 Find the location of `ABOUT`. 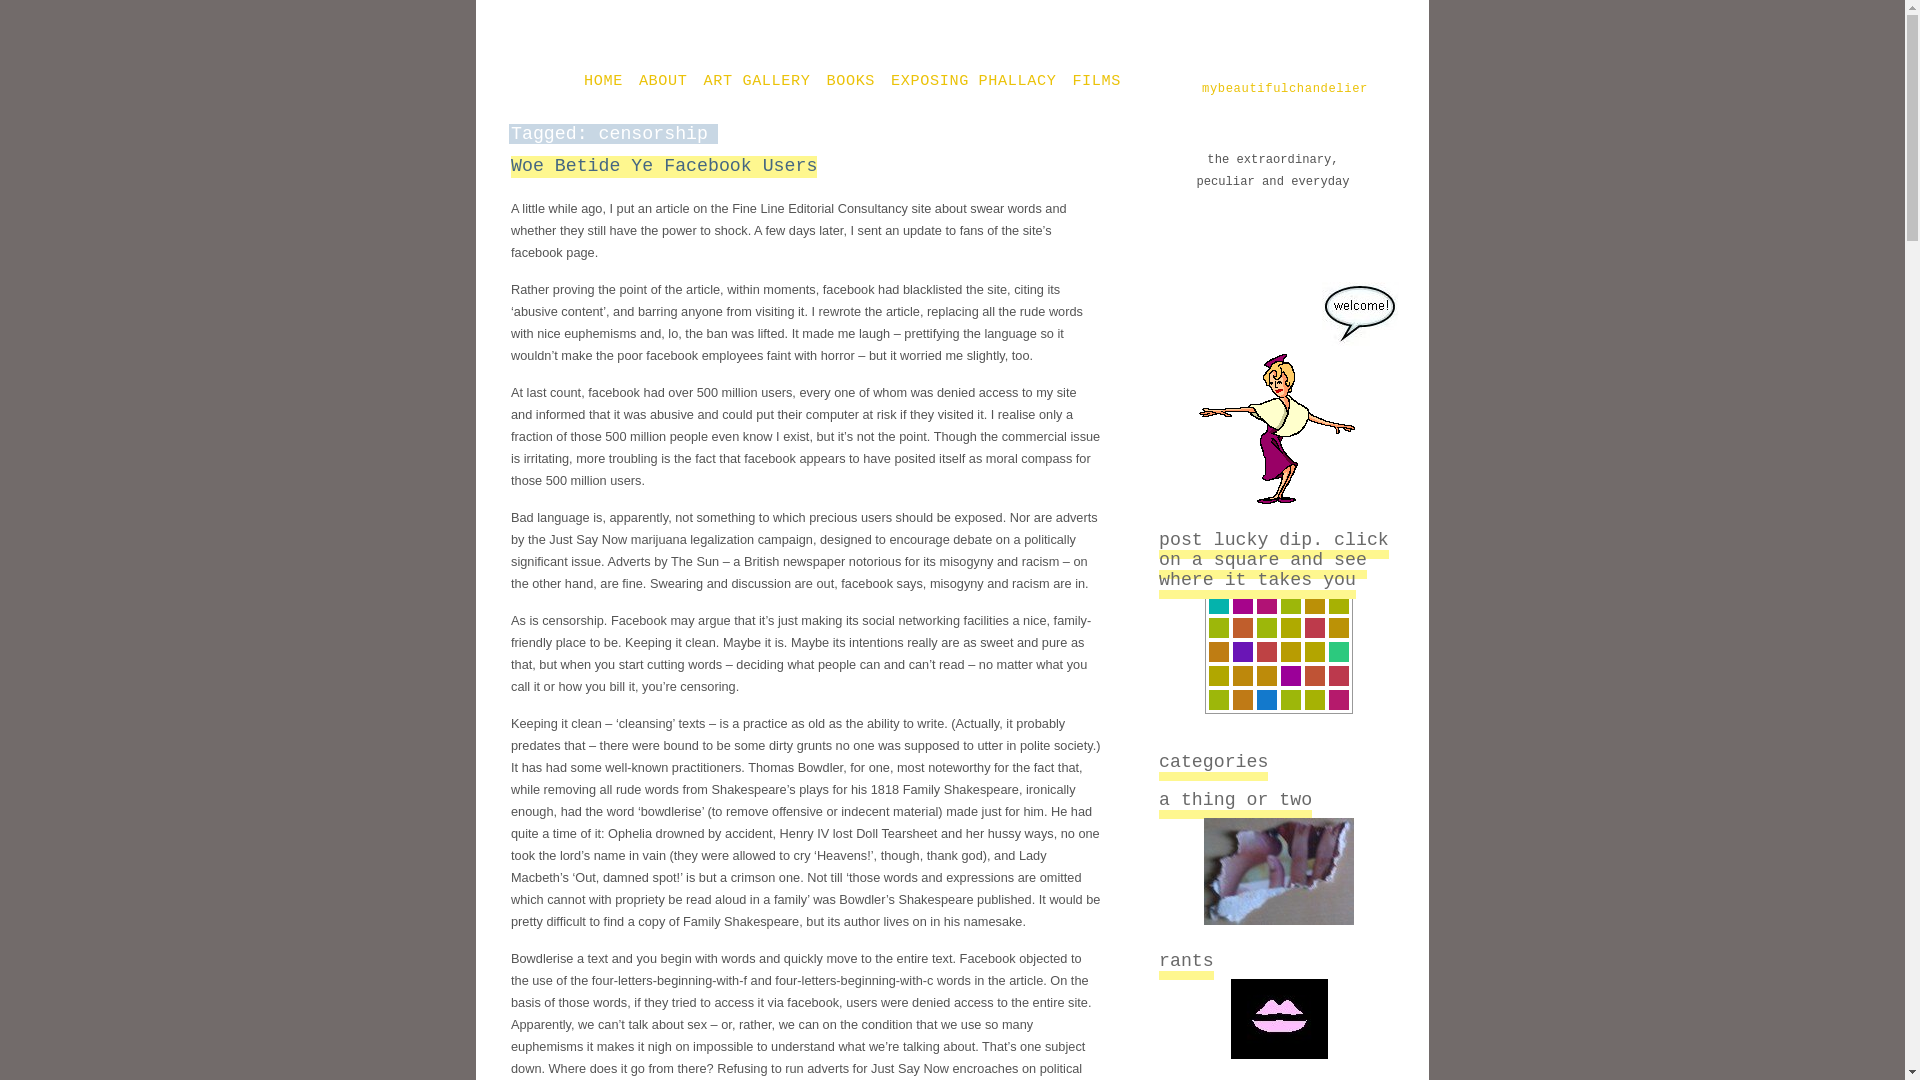

ABOUT is located at coordinates (663, 82).